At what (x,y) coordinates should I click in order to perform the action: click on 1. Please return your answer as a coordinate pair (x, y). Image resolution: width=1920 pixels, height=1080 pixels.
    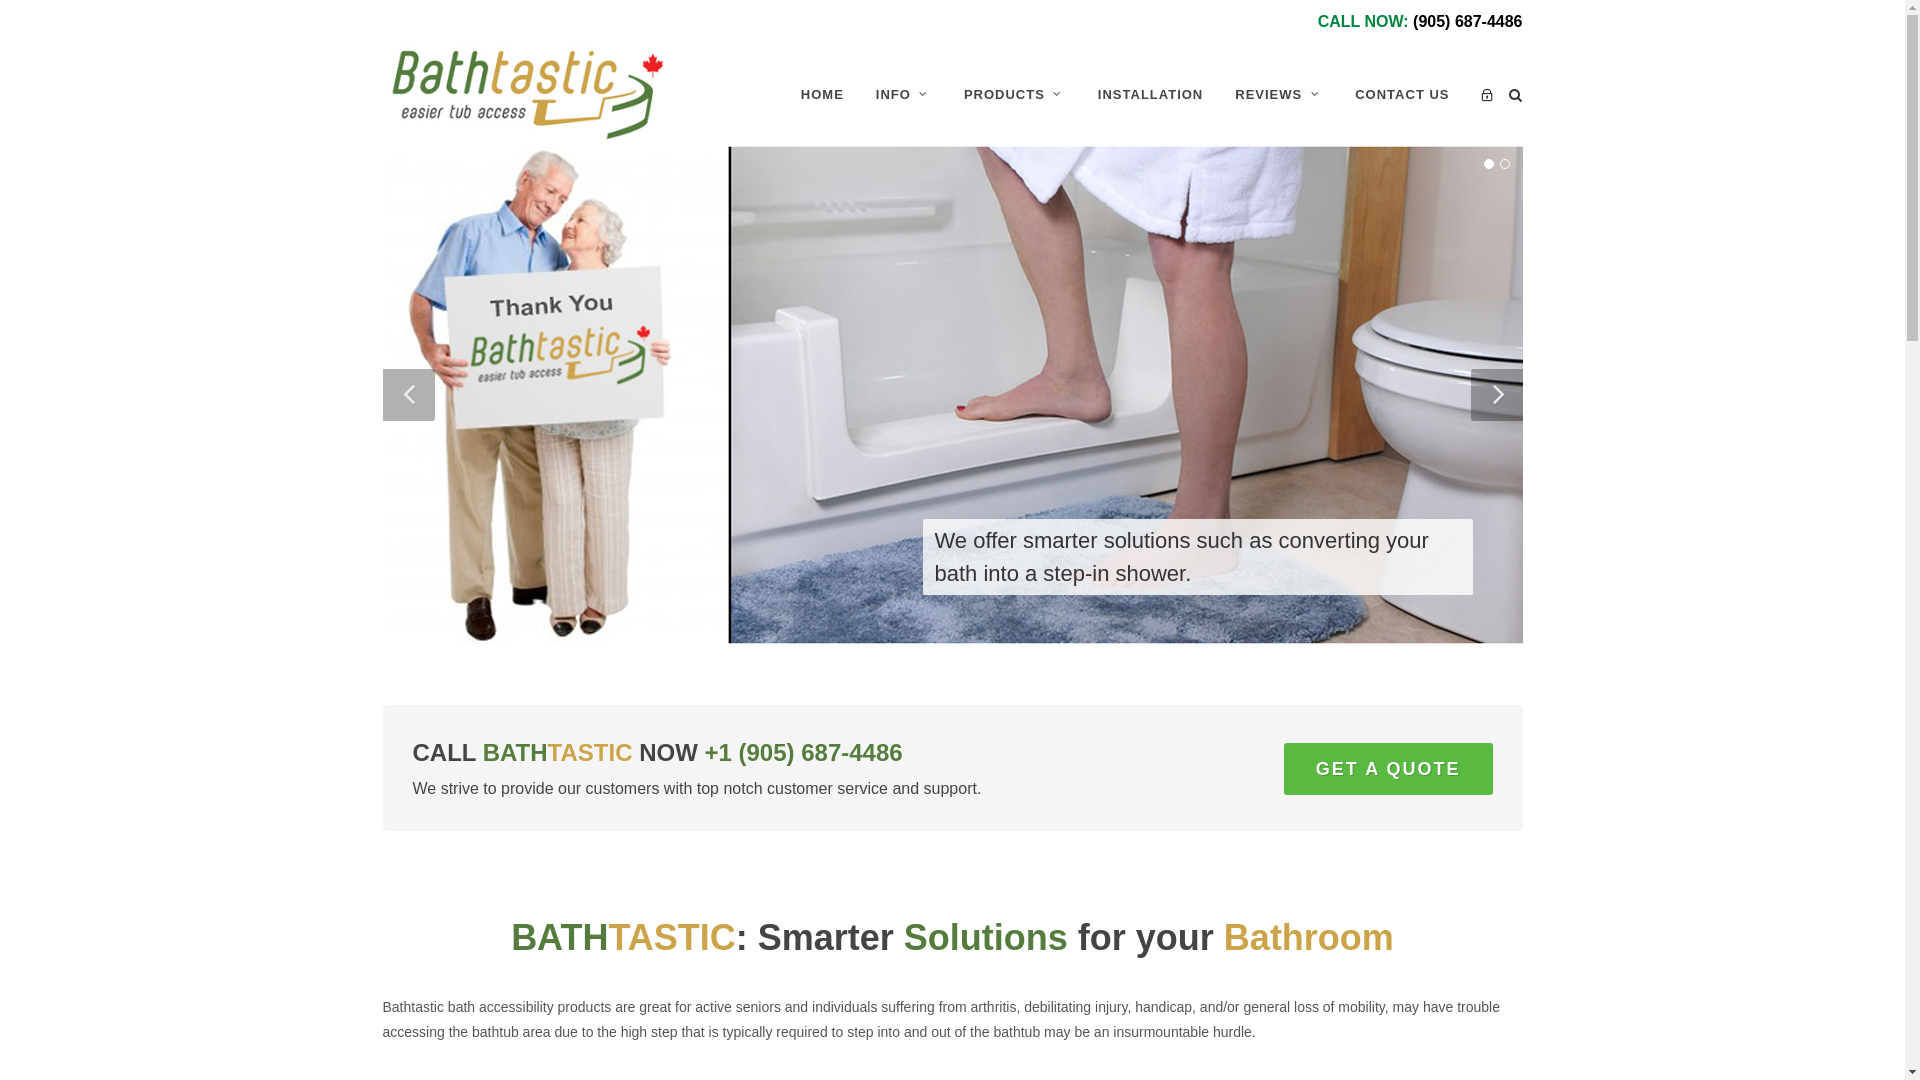
    Looking at the image, I should click on (1489, 164).